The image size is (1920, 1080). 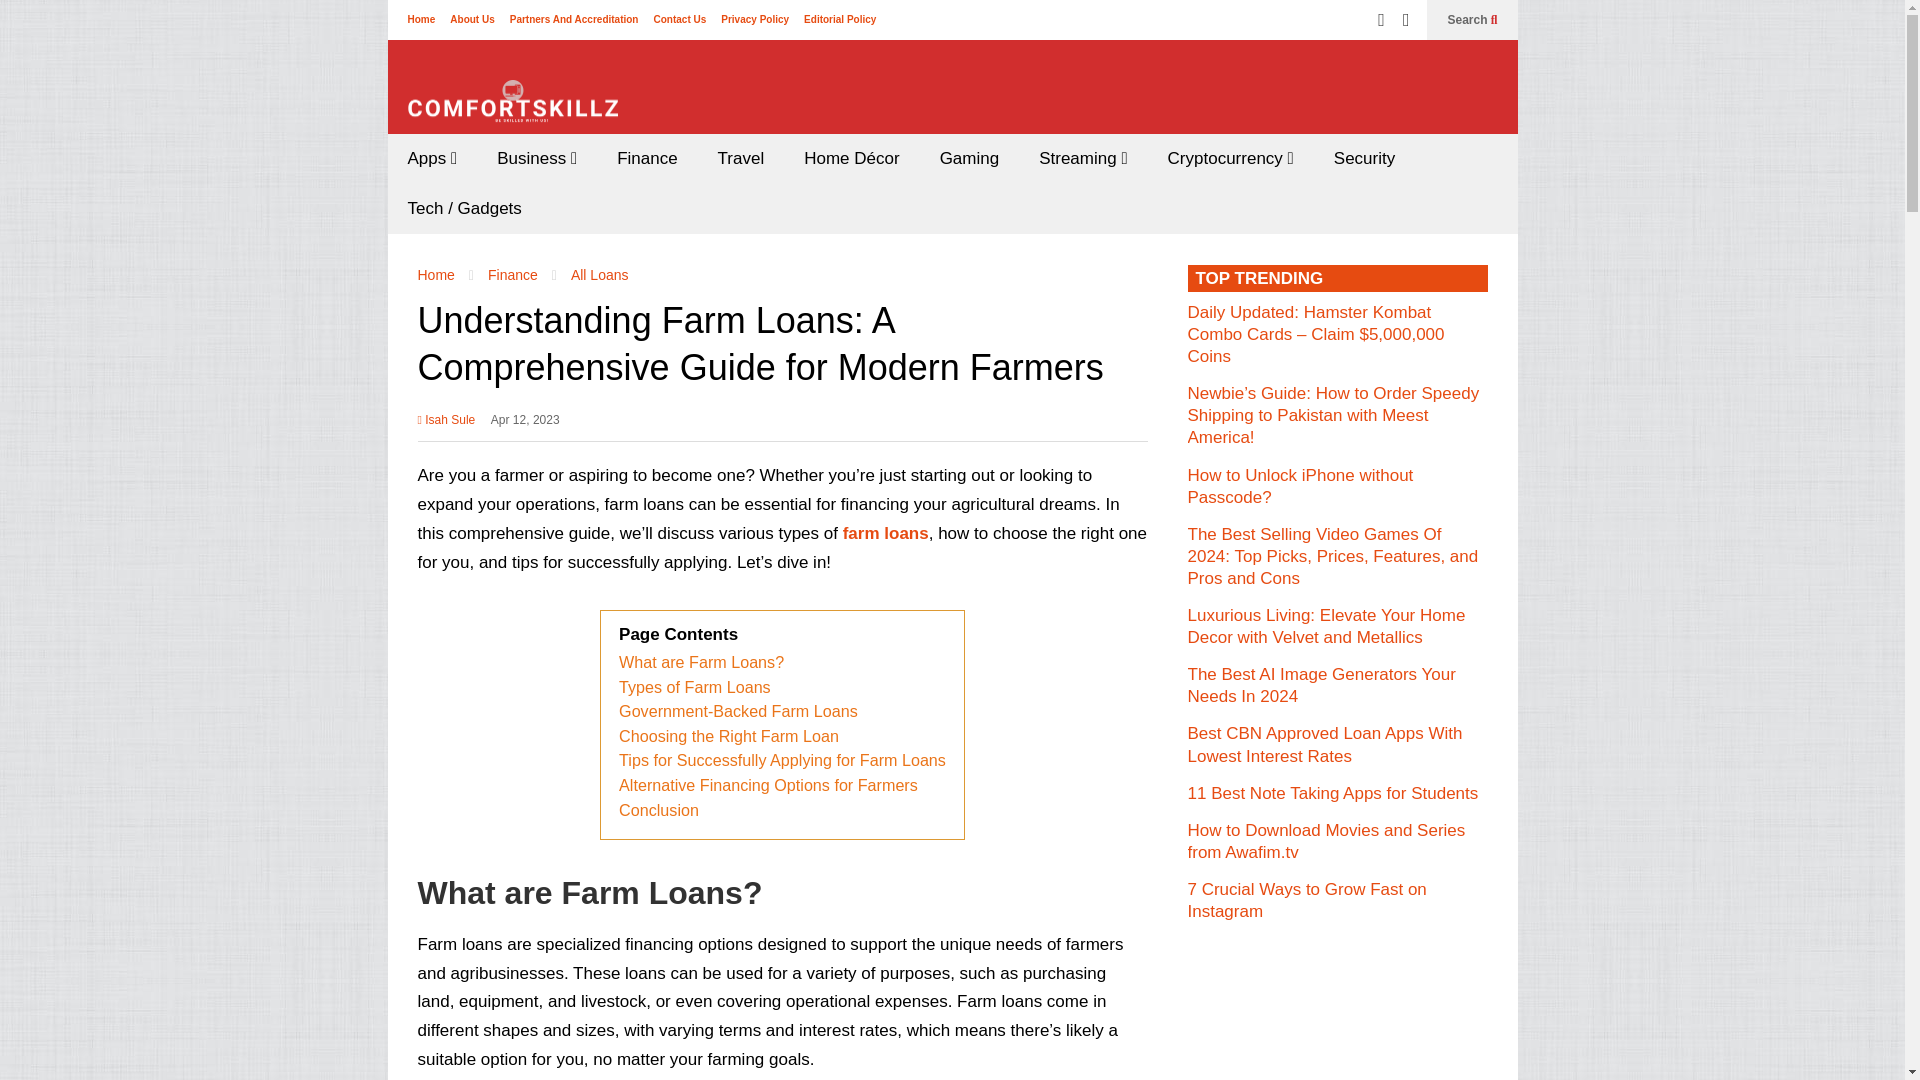 What do you see at coordinates (646, 158) in the screenshot?
I see `Finance` at bounding box center [646, 158].